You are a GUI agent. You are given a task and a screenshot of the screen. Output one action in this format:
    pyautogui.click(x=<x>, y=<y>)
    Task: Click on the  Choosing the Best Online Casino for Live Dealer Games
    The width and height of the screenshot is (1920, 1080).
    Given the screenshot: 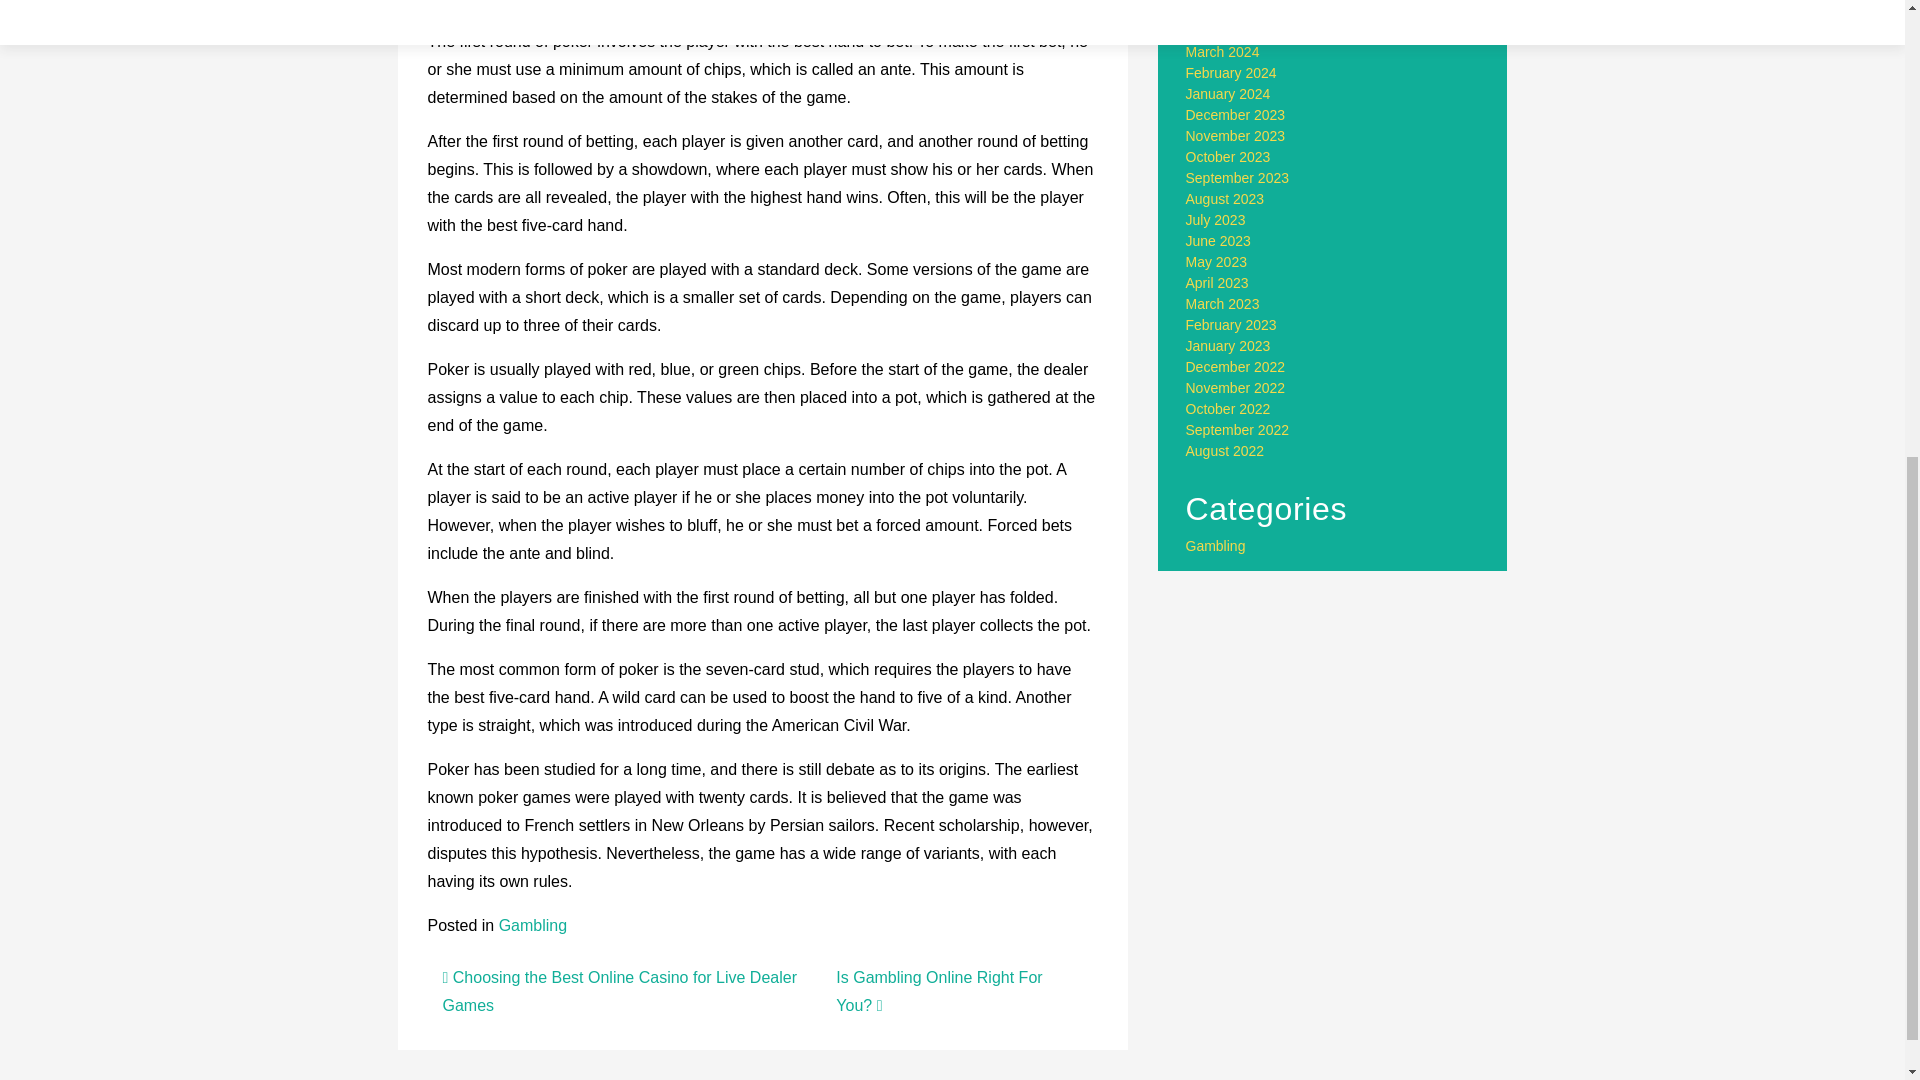 What is the action you would take?
    pyautogui.click(x=618, y=991)
    